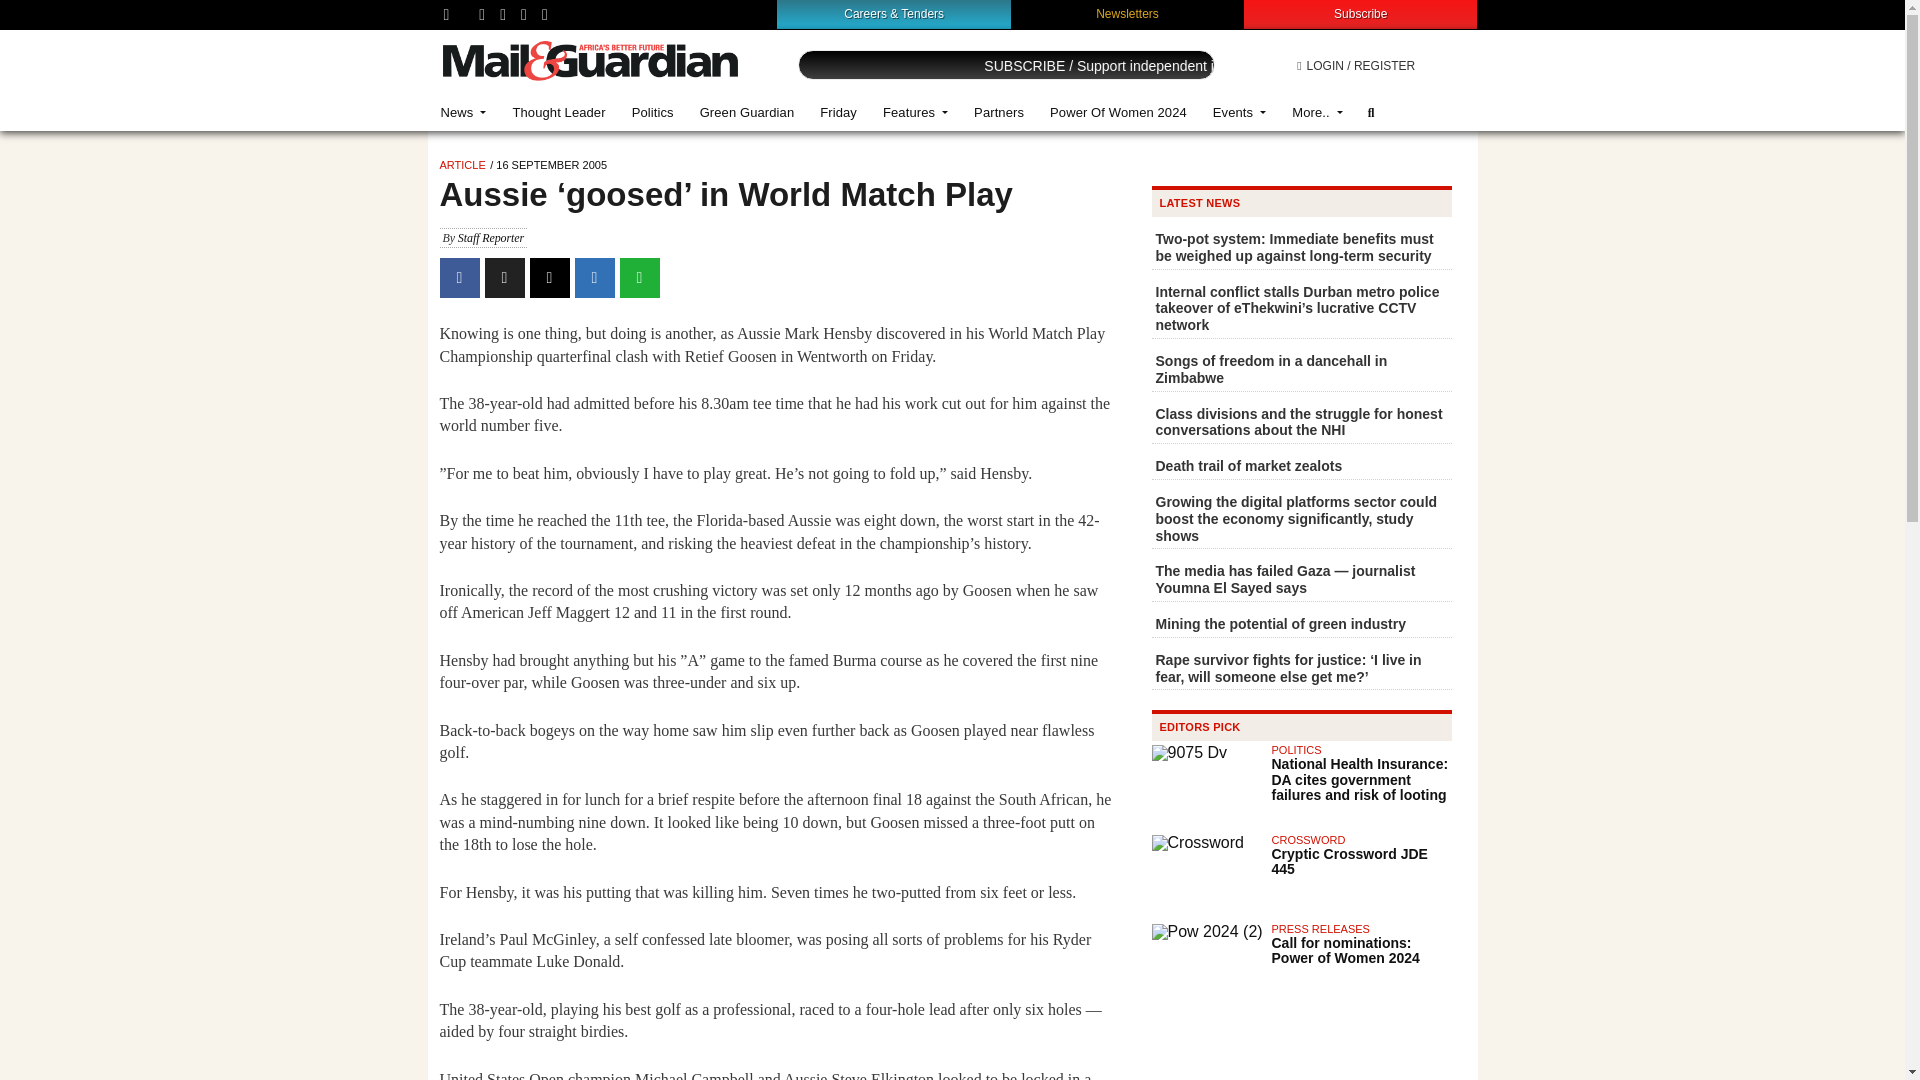  Describe the element at coordinates (1360, 13) in the screenshot. I see `Subscribe` at that location.